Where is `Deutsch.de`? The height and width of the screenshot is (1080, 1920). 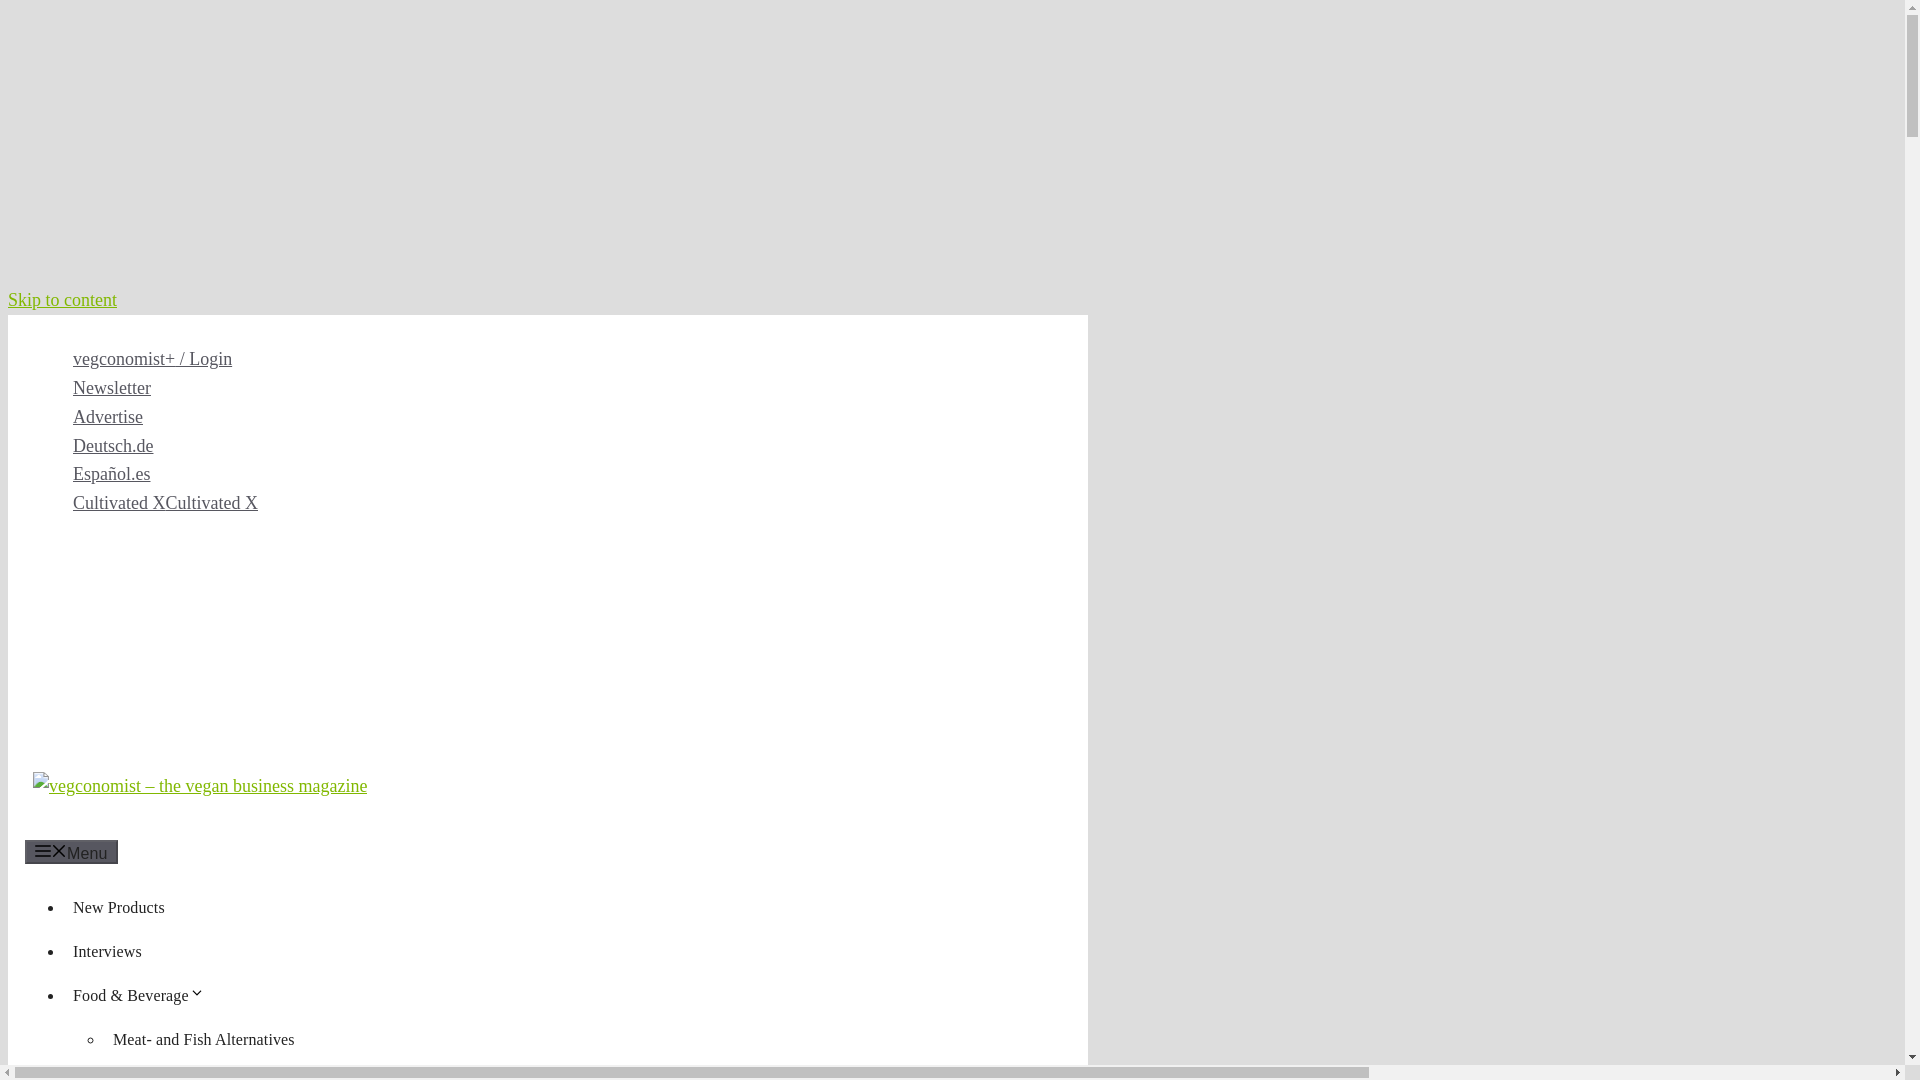 Deutsch.de is located at coordinates (112, 446).